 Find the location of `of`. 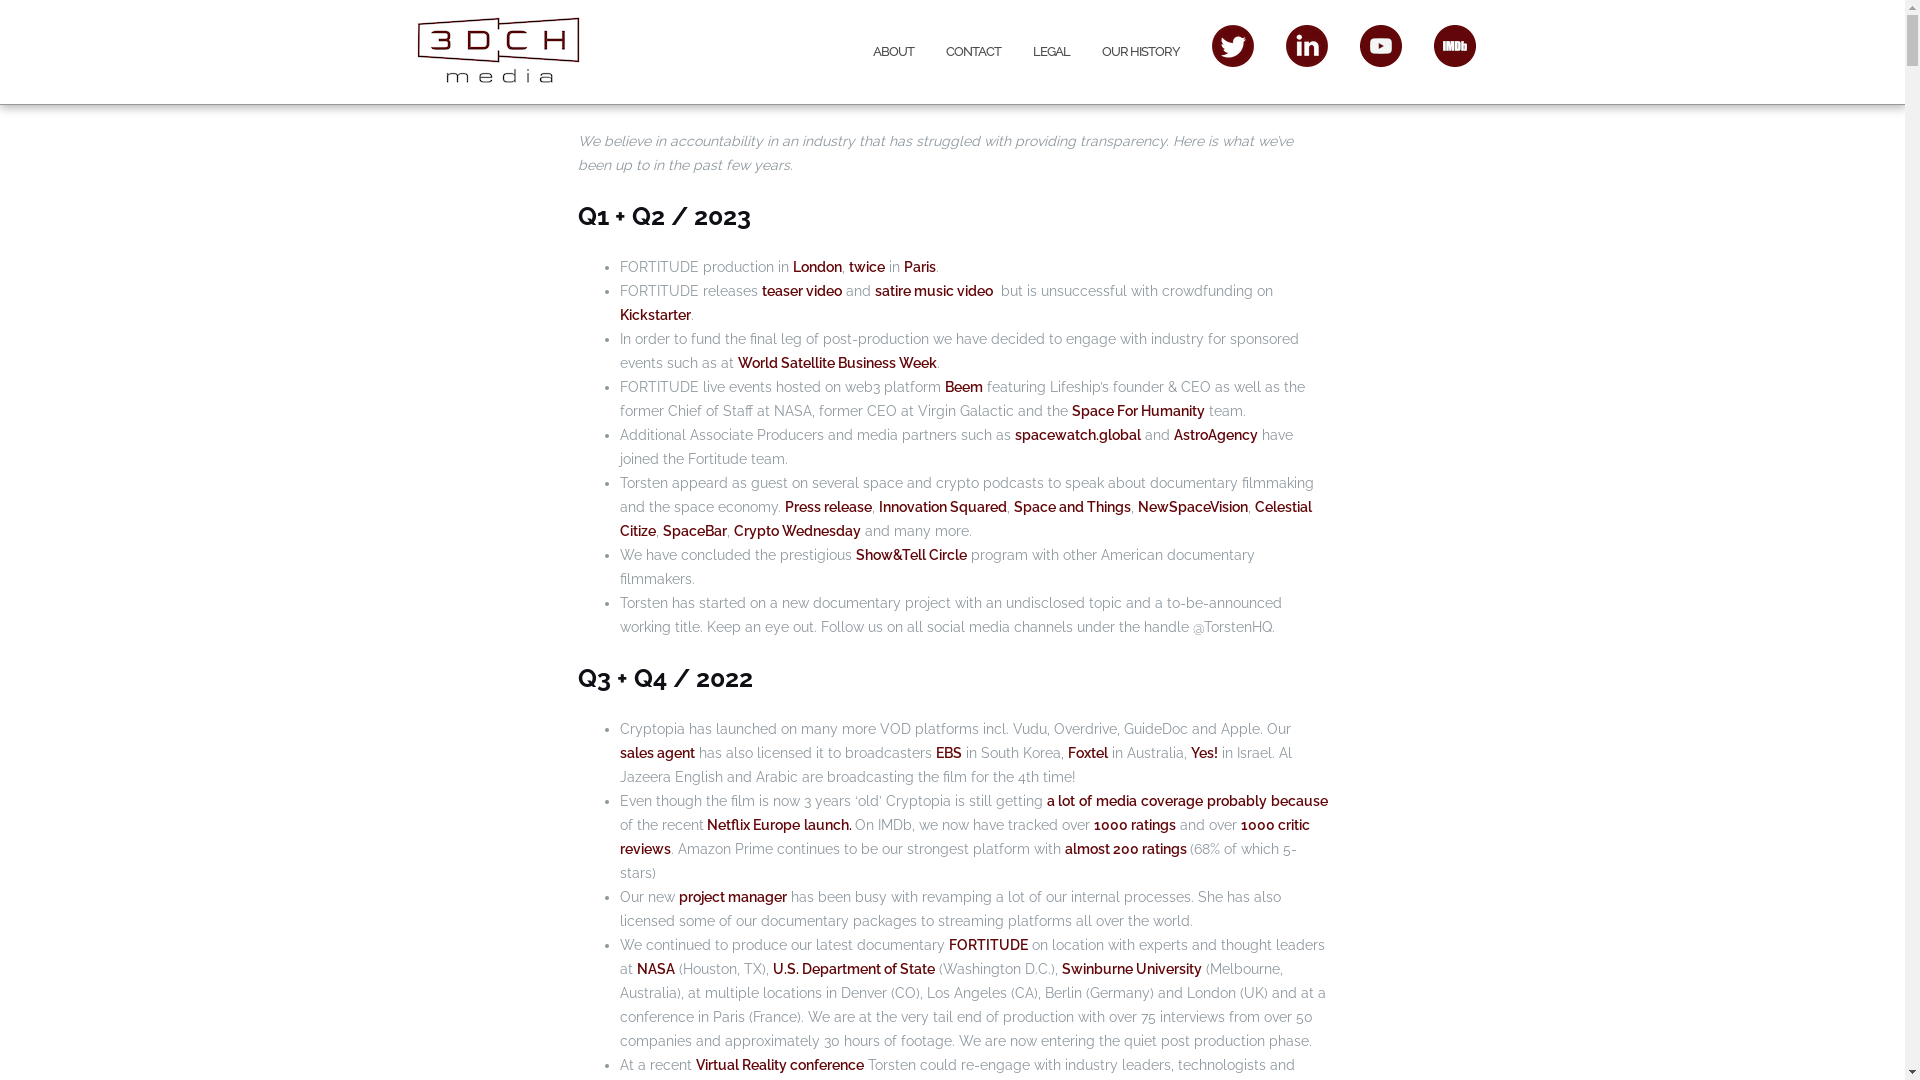

of is located at coordinates (1084, 801).